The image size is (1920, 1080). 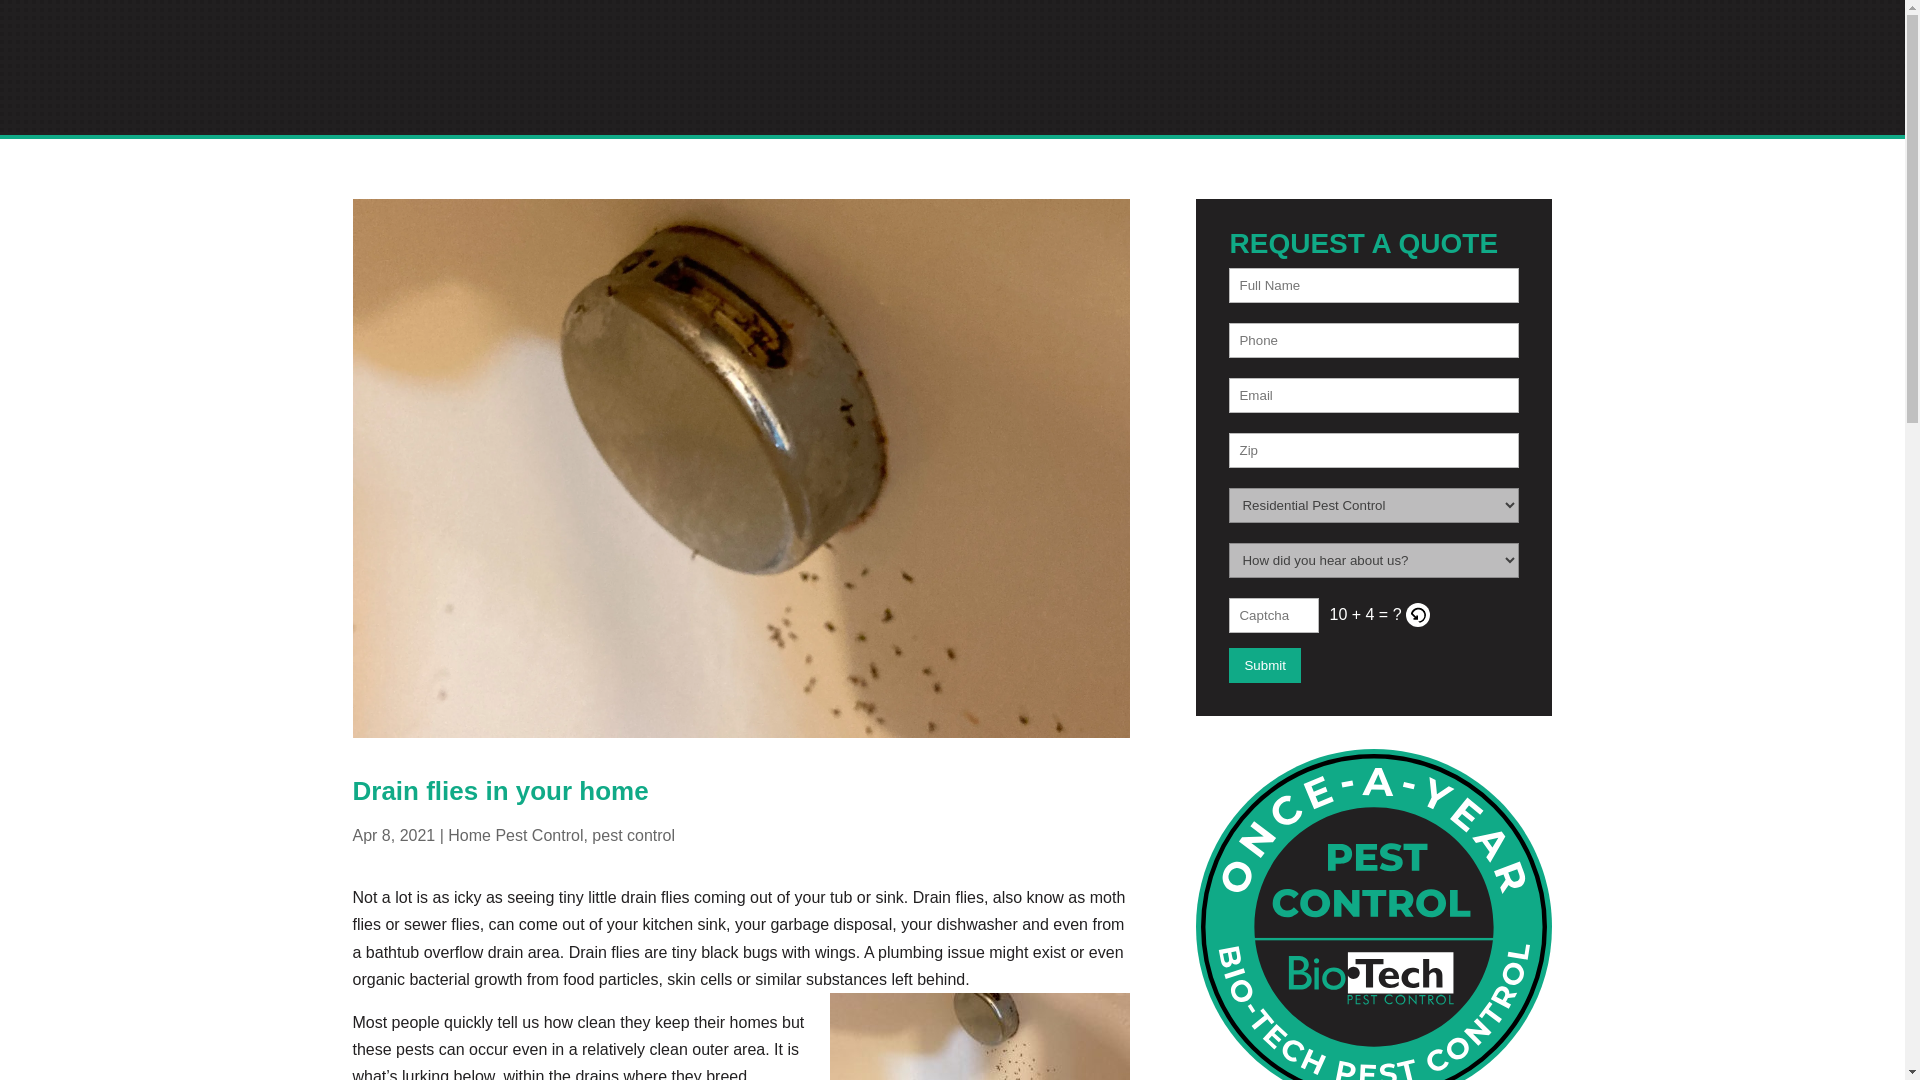 I want to click on Reload Captcha, so click(x=1430, y=614).